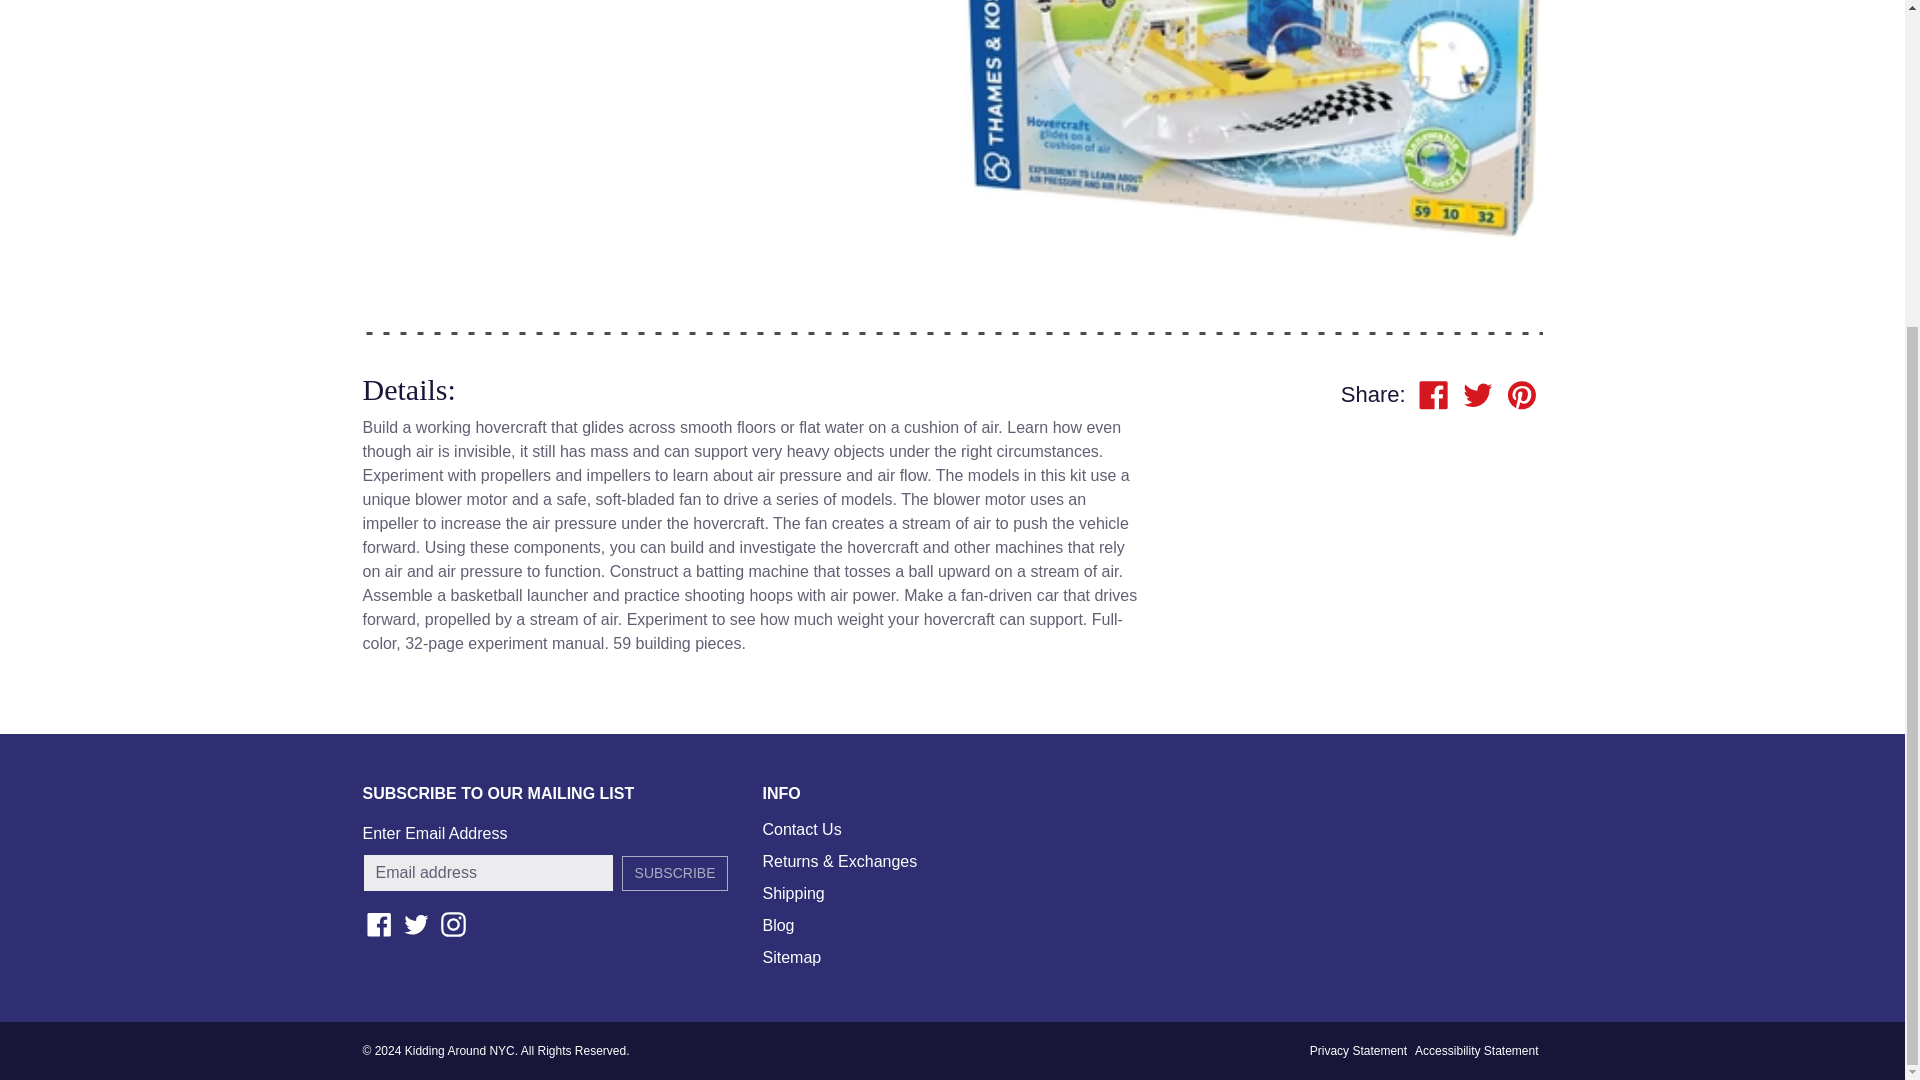  What do you see at coordinates (1522, 395) in the screenshot?
I see `Pinterest Logo` at bounding box center [1522, 395].